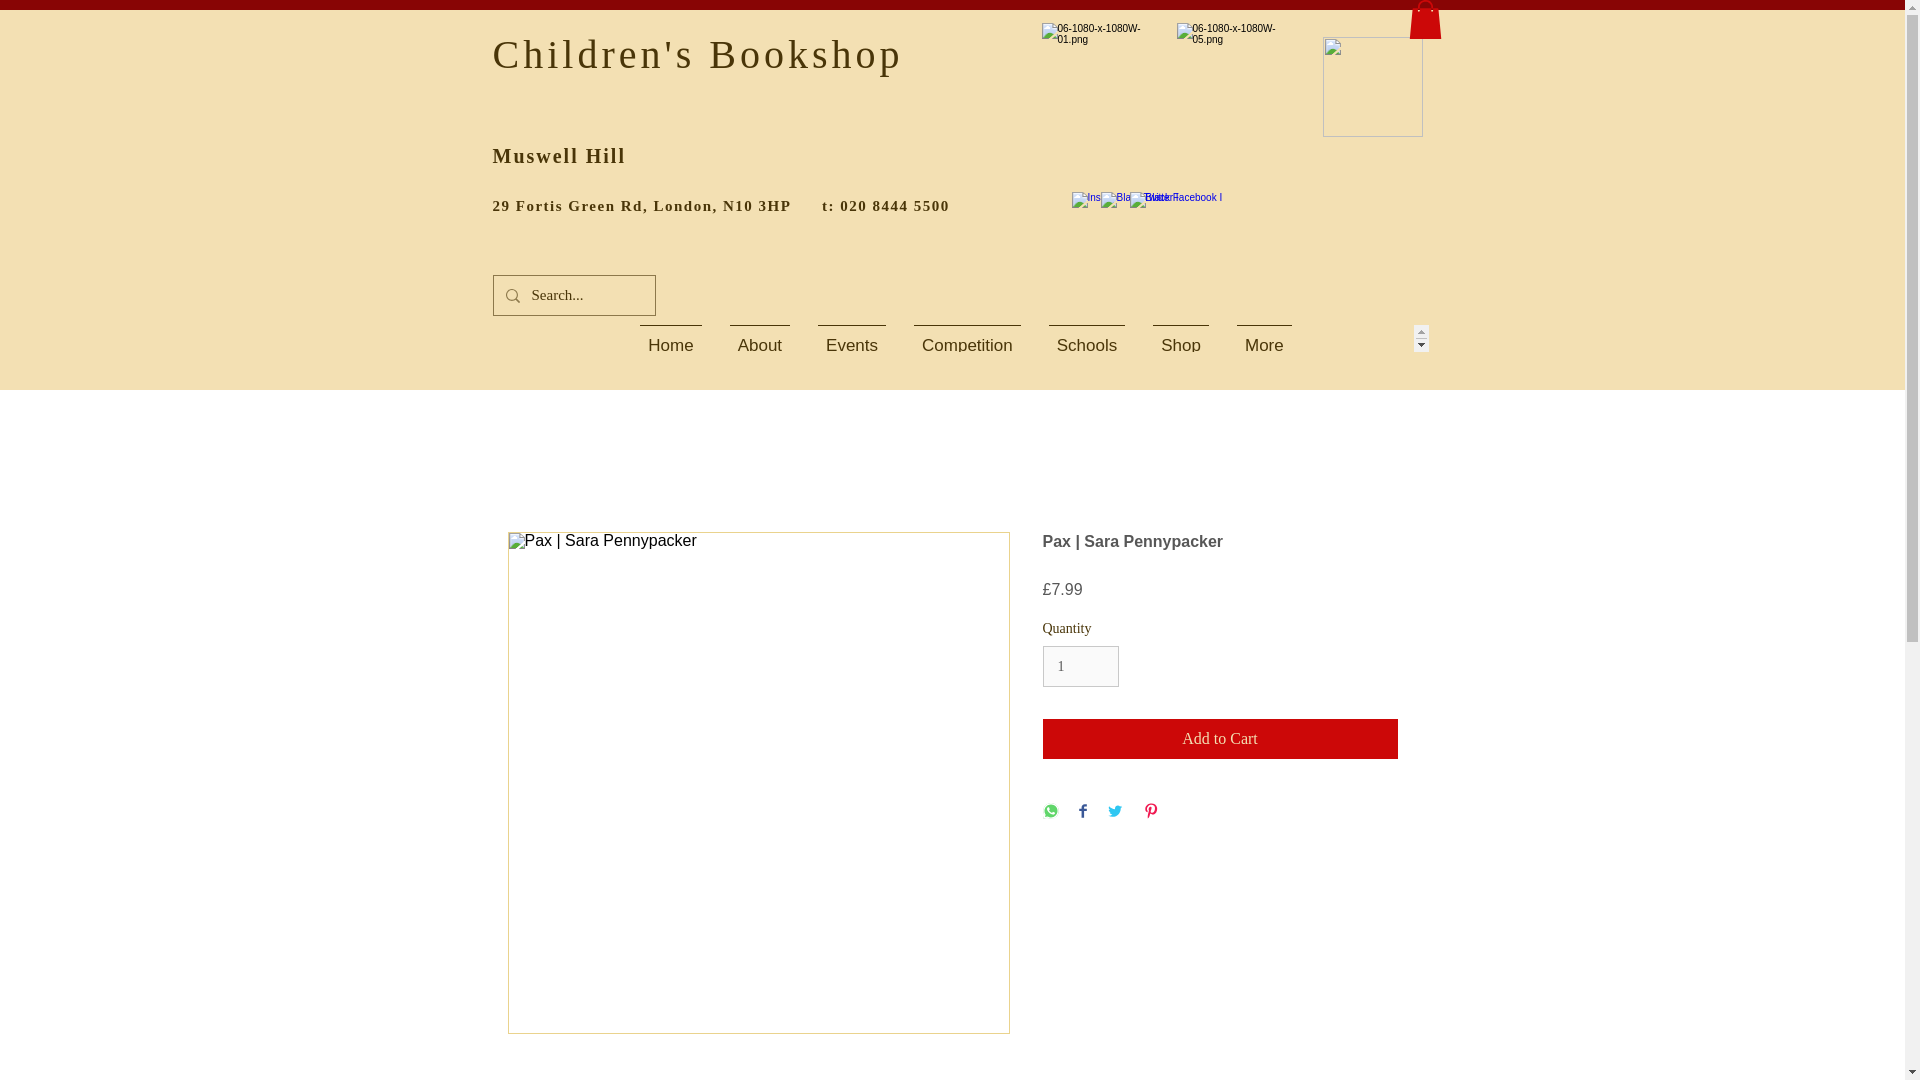 The height and width of the screenshot is (1080, 1920). I want to click on Competition, so click(967, 338).